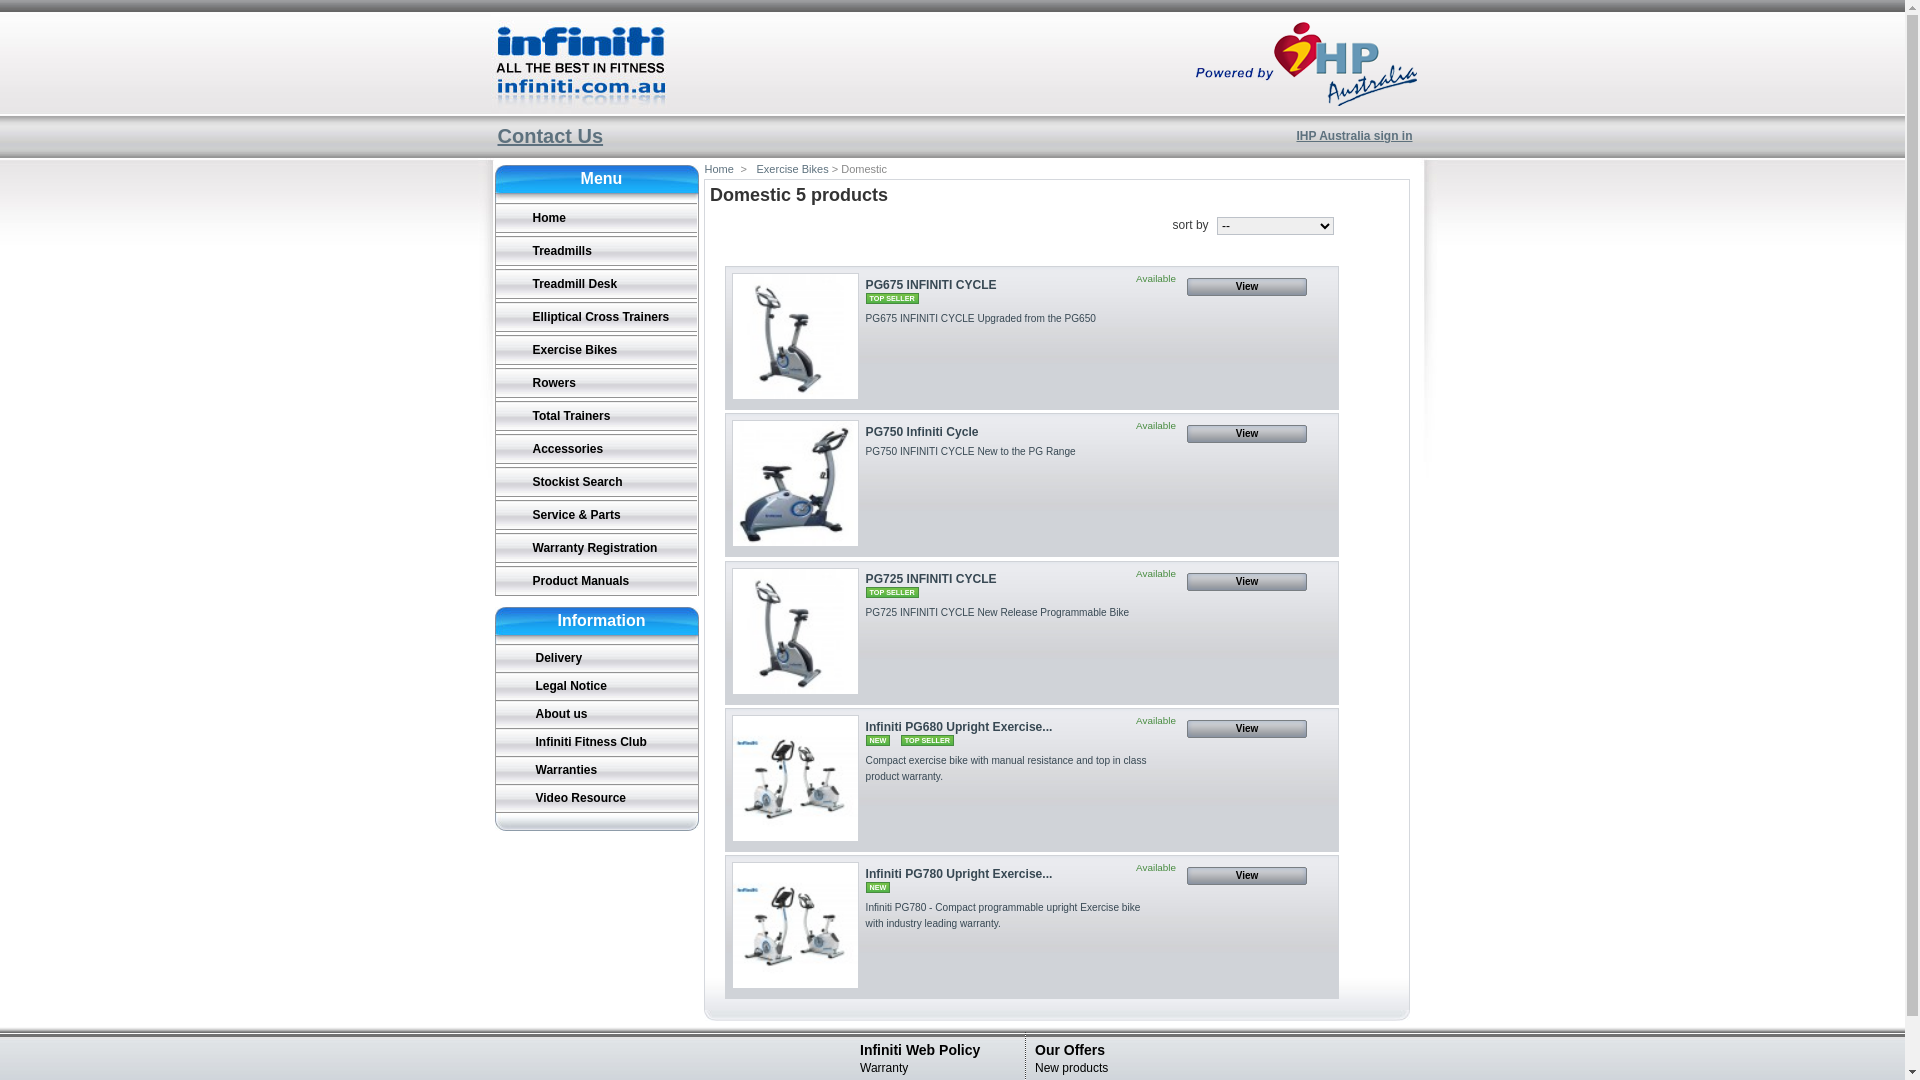 The width and height of the screenshot is (1920, 1080). What do you see at coordinates (597, 686) in the screenshot?
I see `Legal Notice` at bounding box center [597, 686].